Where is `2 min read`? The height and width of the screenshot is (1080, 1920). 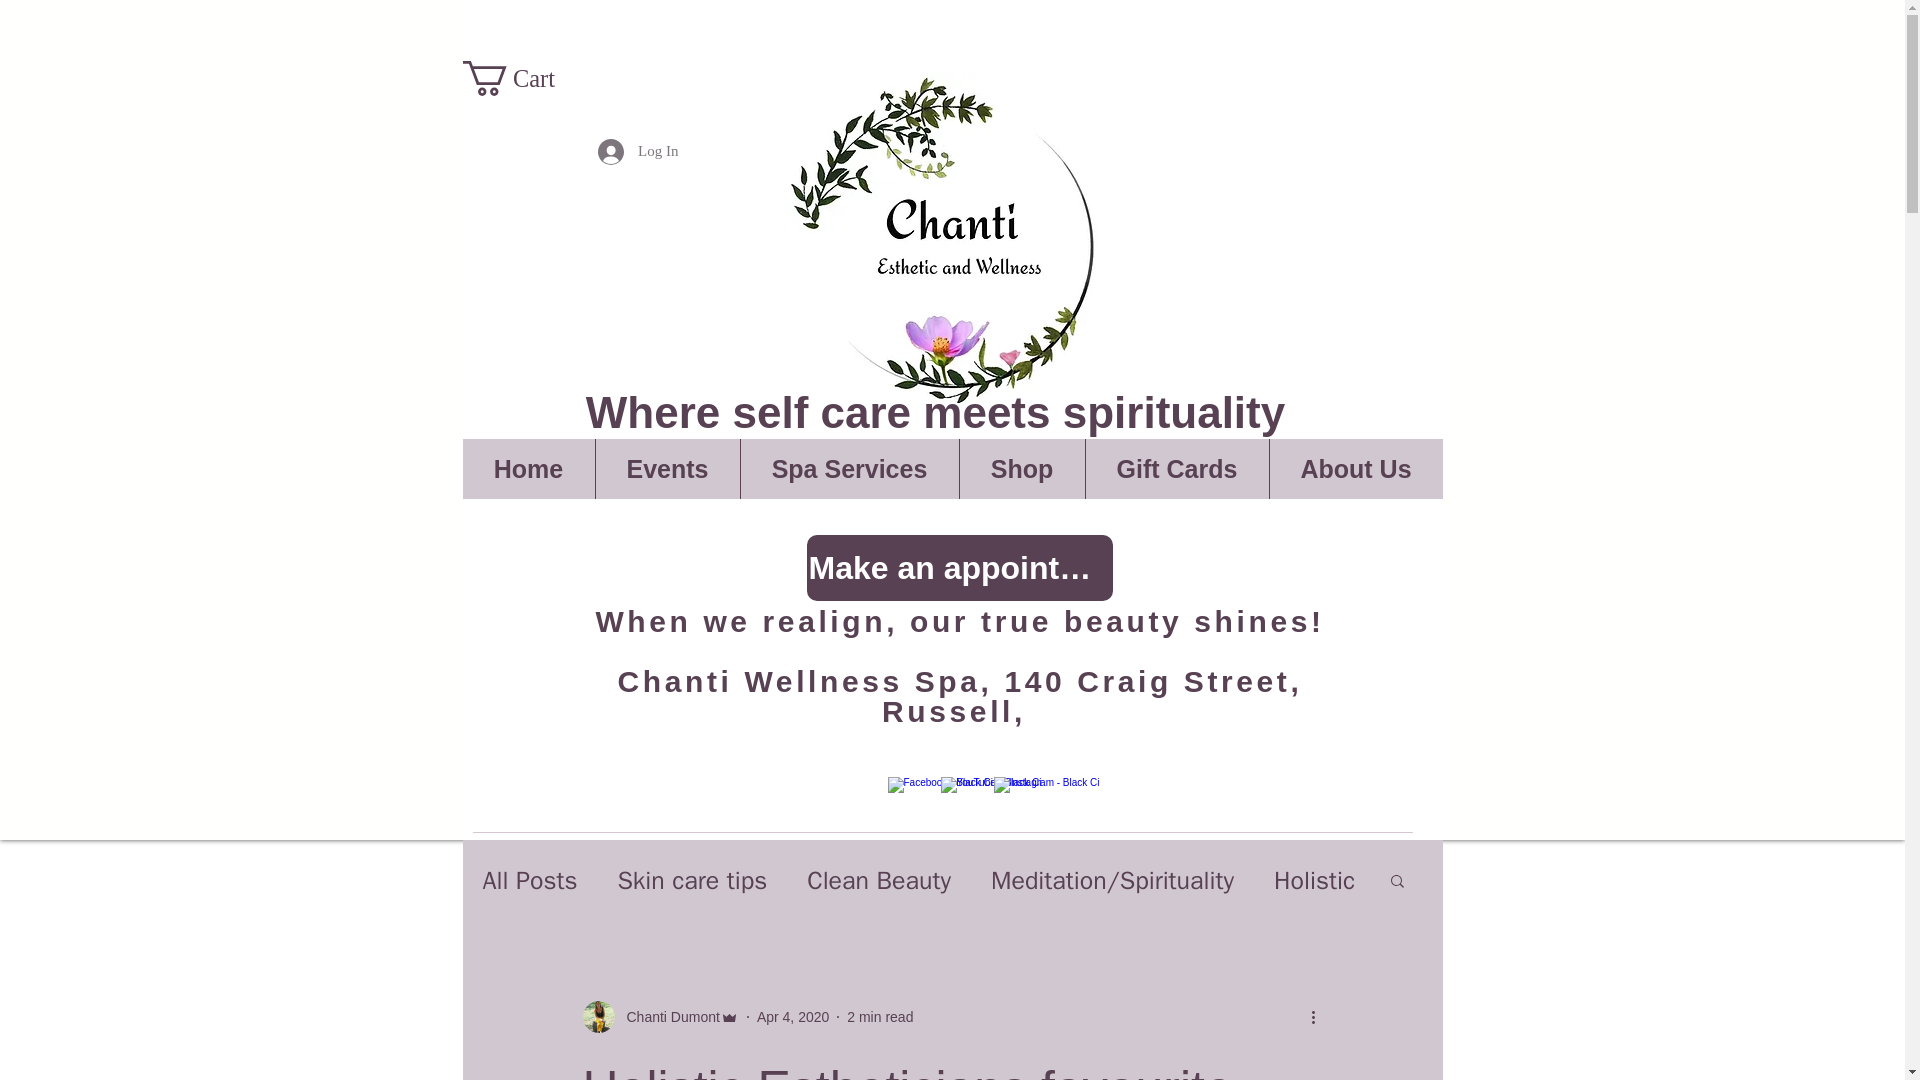
2 min read is located at coordinates (880, 1015).